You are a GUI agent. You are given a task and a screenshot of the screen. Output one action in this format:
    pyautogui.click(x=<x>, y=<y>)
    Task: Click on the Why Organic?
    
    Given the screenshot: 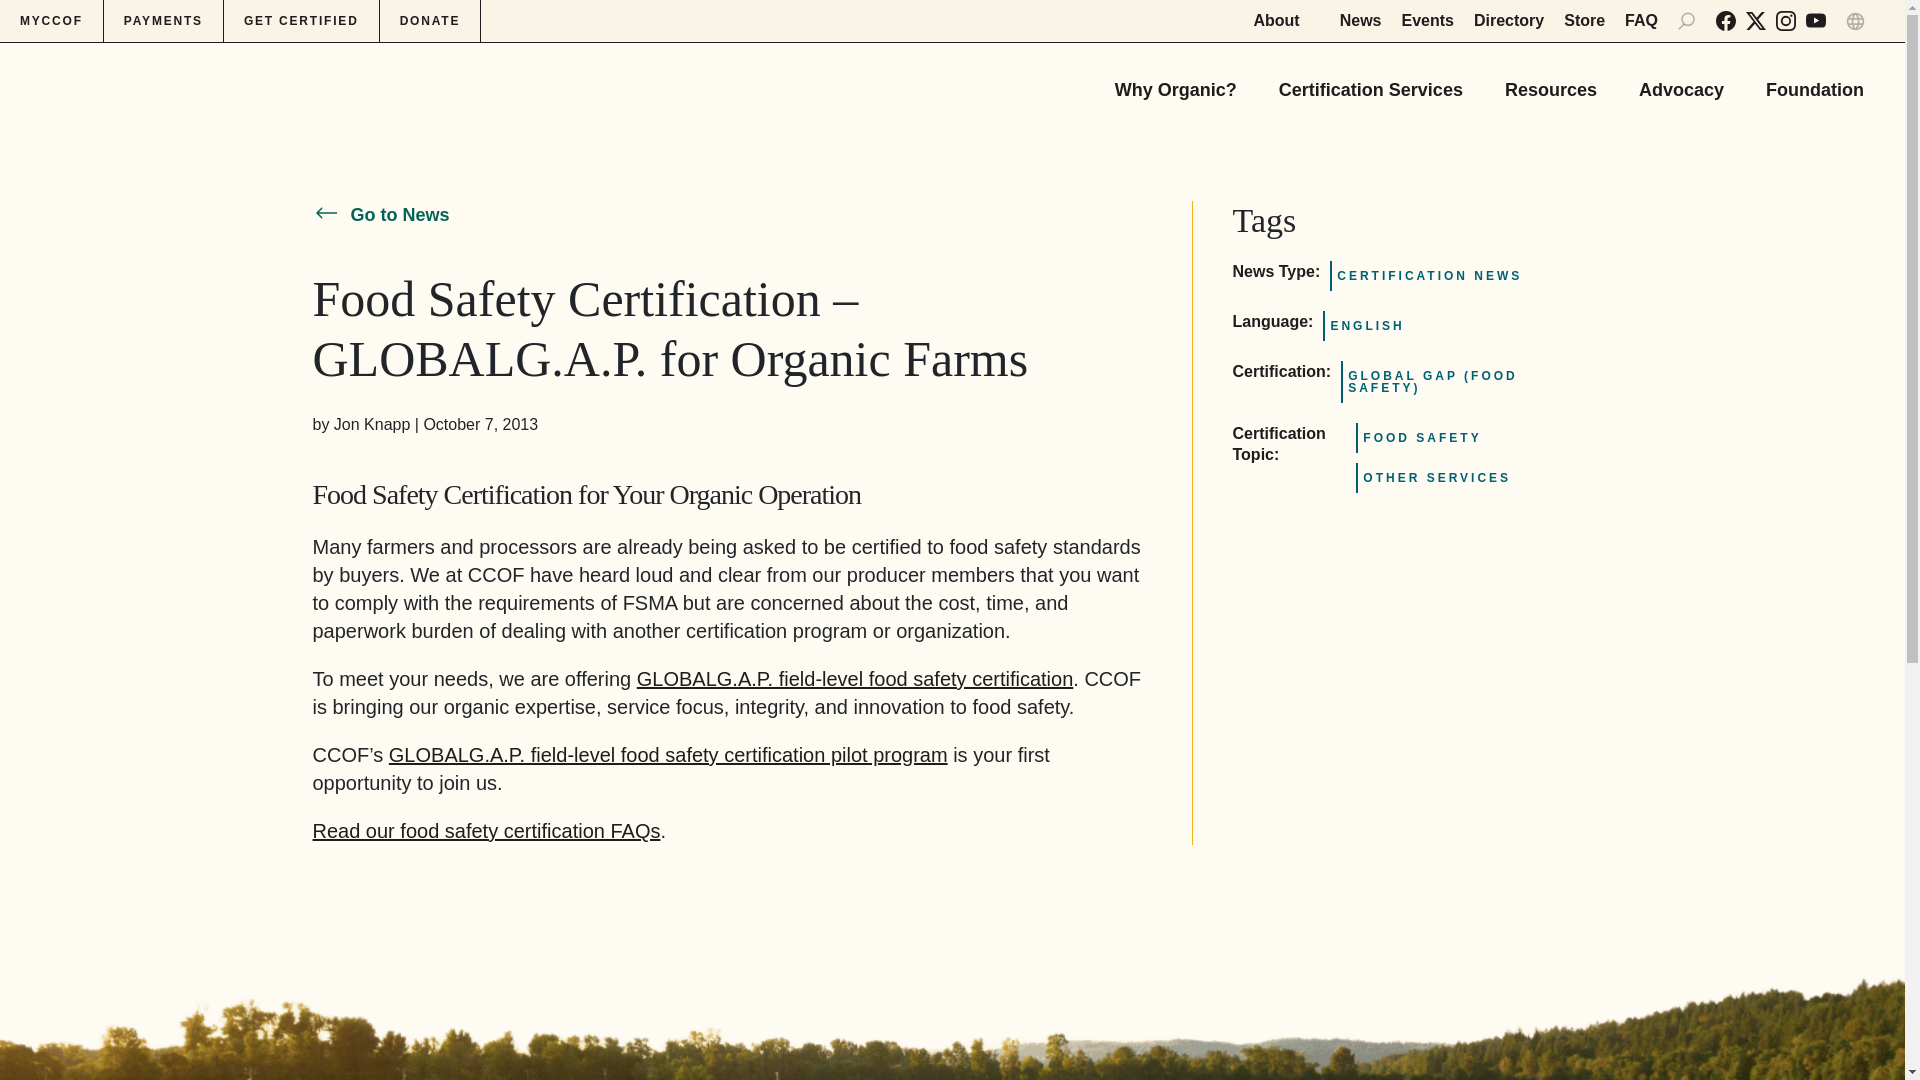 What is the action you would take?
    pyautogui.click(x=1176, y=82)
    